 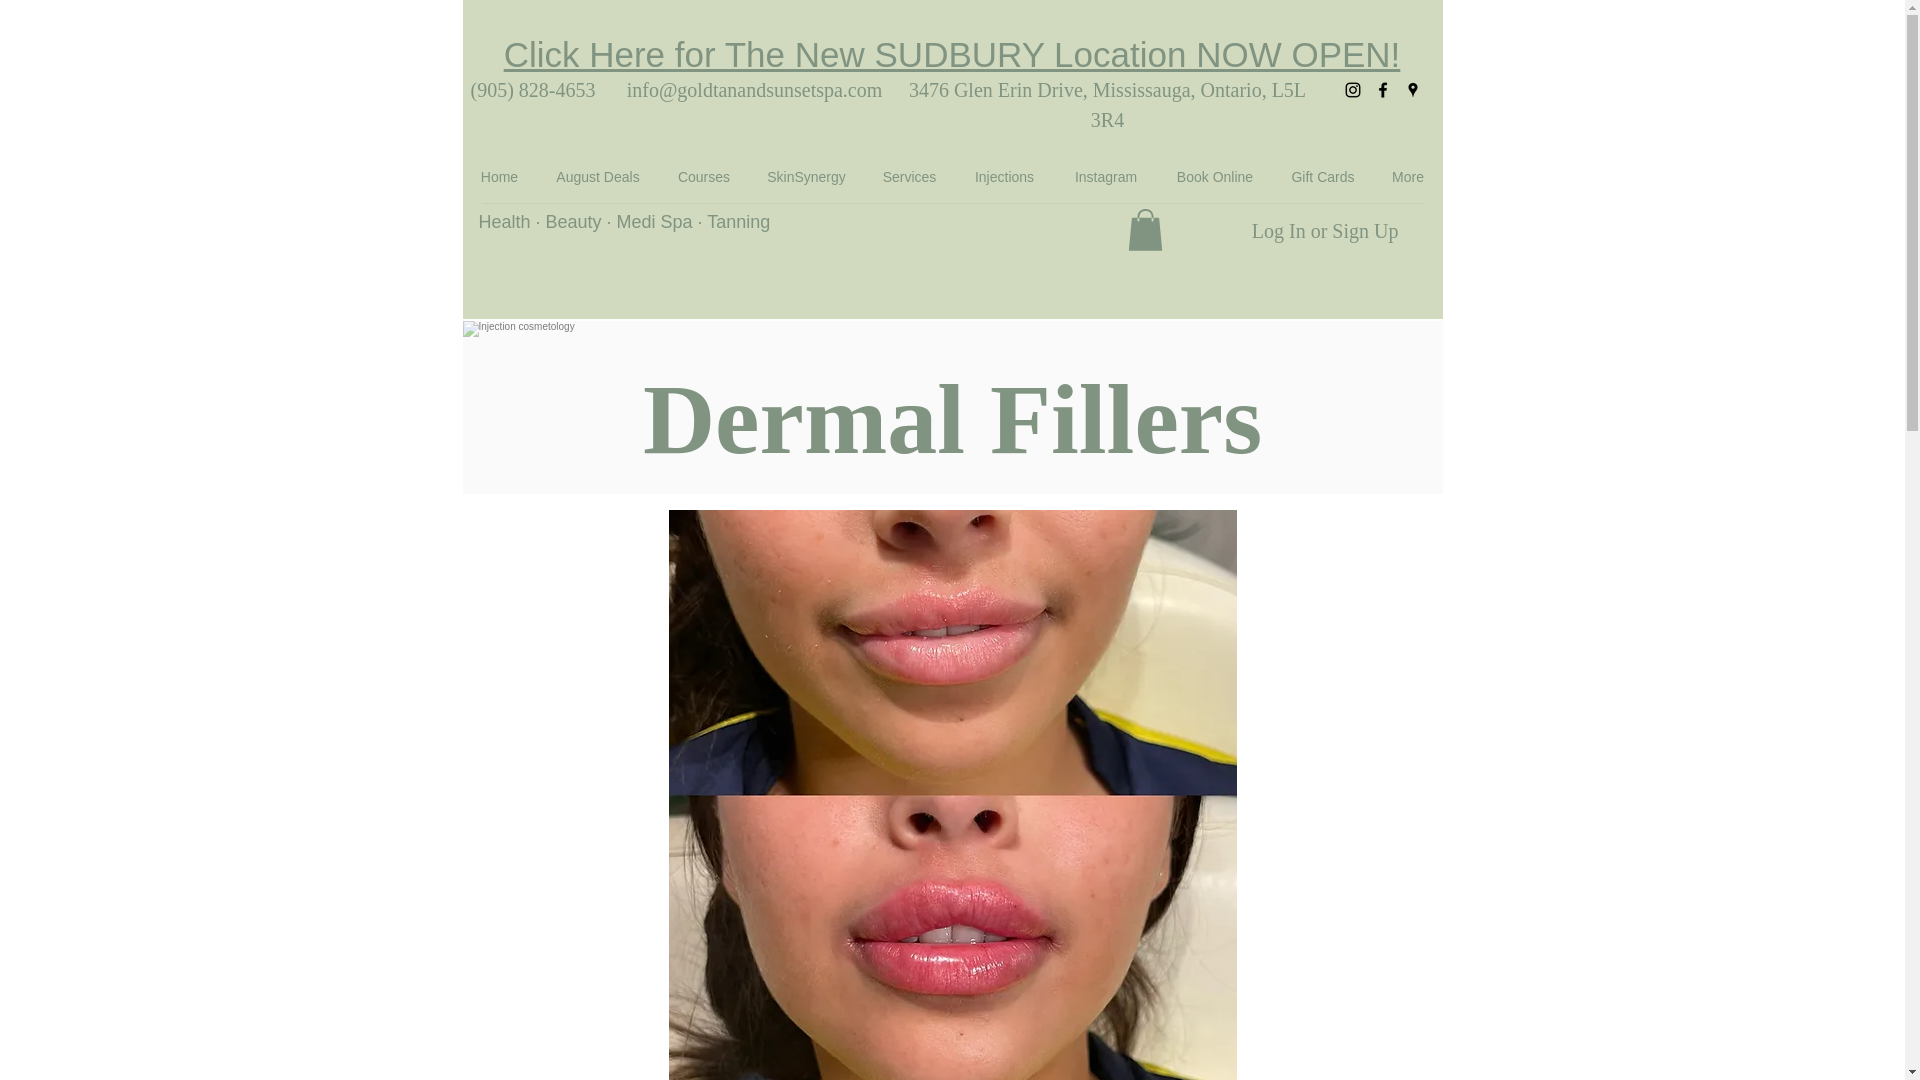 What do you see at coordinates (1214, 176) in the screenshot?
I see `Book Online` at bounding box center [1214, 176].